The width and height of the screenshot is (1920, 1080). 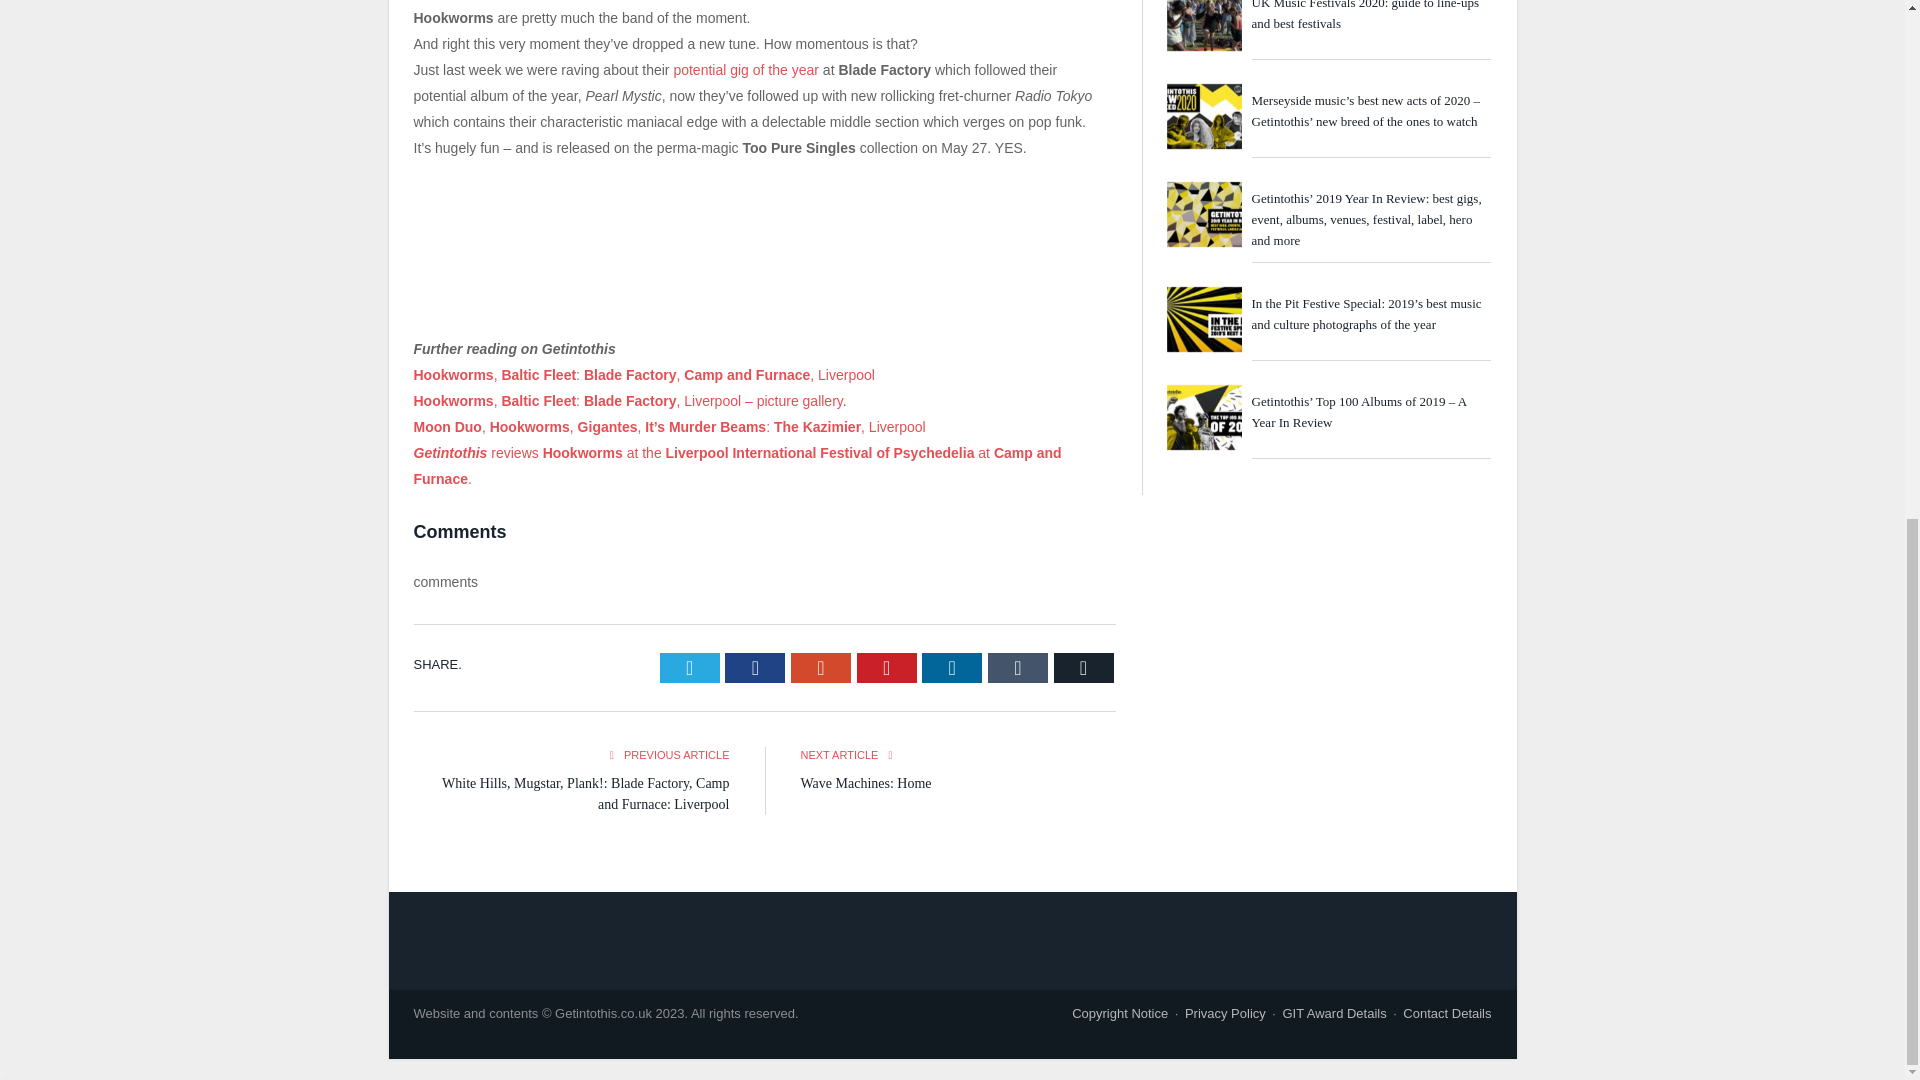 What do you see at coordinates (690, 668) in the screenshot?
I see `Twitter` at bounding box center [690, 668].